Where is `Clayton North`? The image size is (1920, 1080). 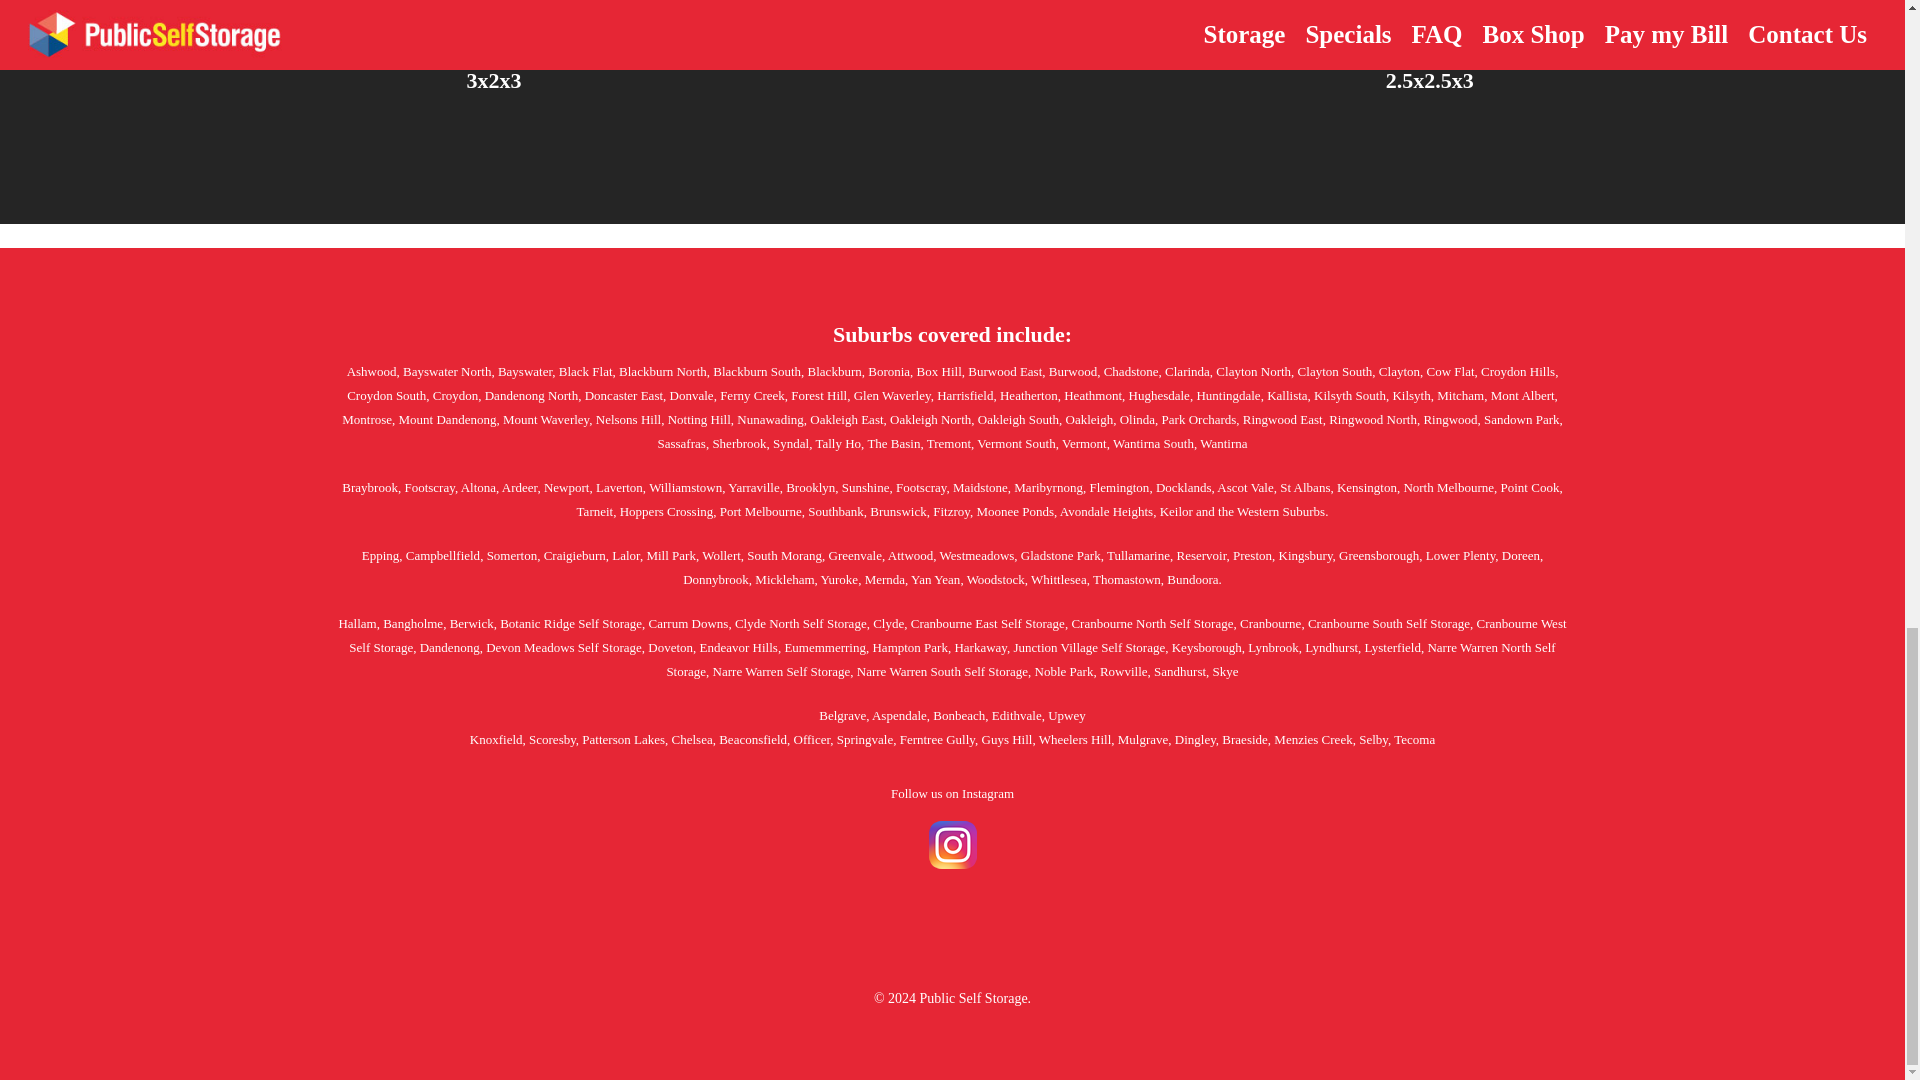 Clayton North is located at coordinates (1252, 371).